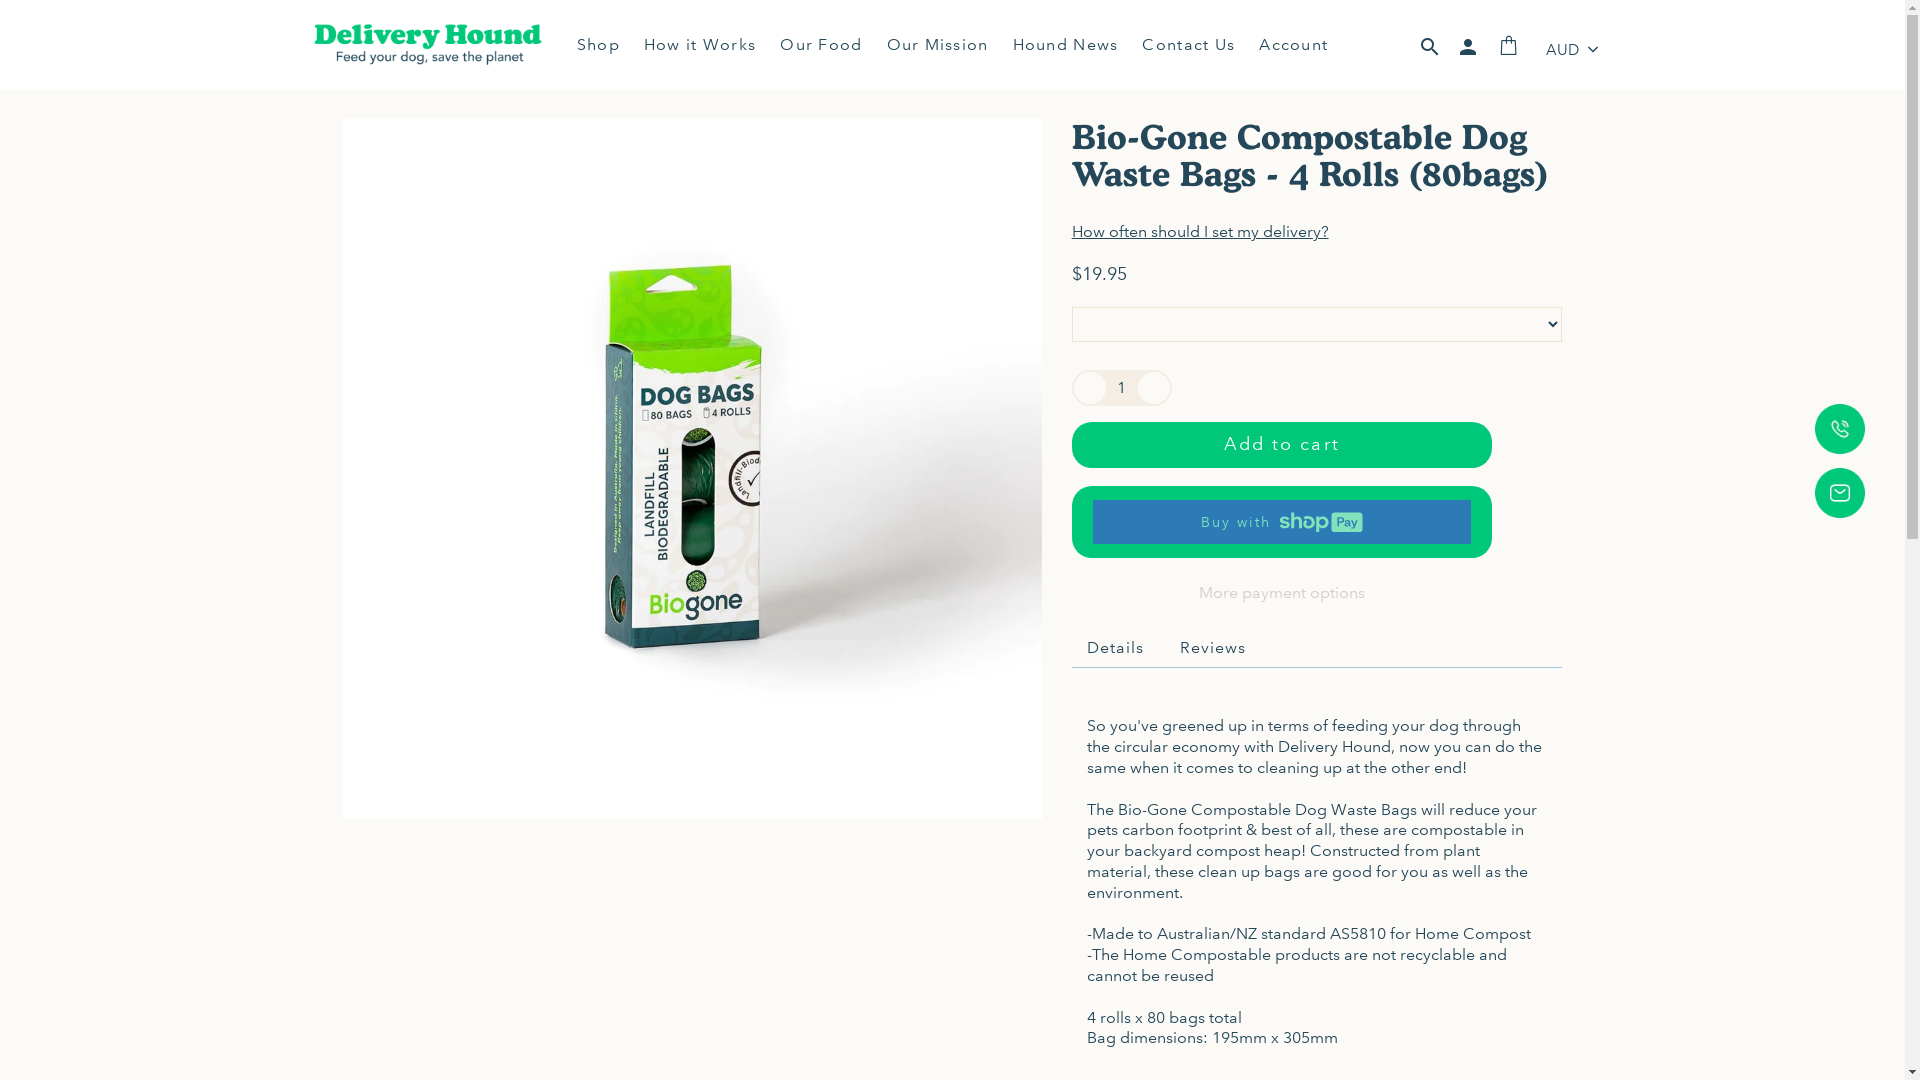 The image size is (1920, 1080). I want to click on More payment options, so click(1282, 593).